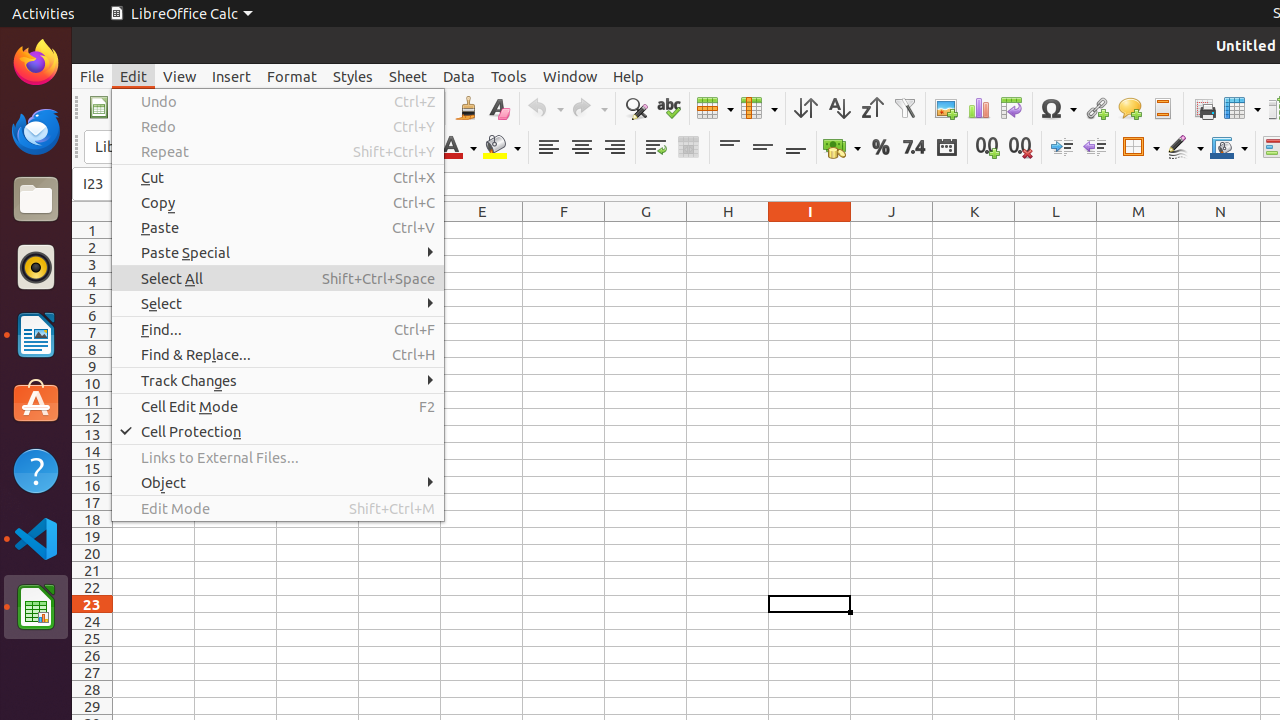 The width and height of the screenshot is (1280, 720). Describe the element at coordinates (278, 228) in the screenshot. I see `Paste` at that location.